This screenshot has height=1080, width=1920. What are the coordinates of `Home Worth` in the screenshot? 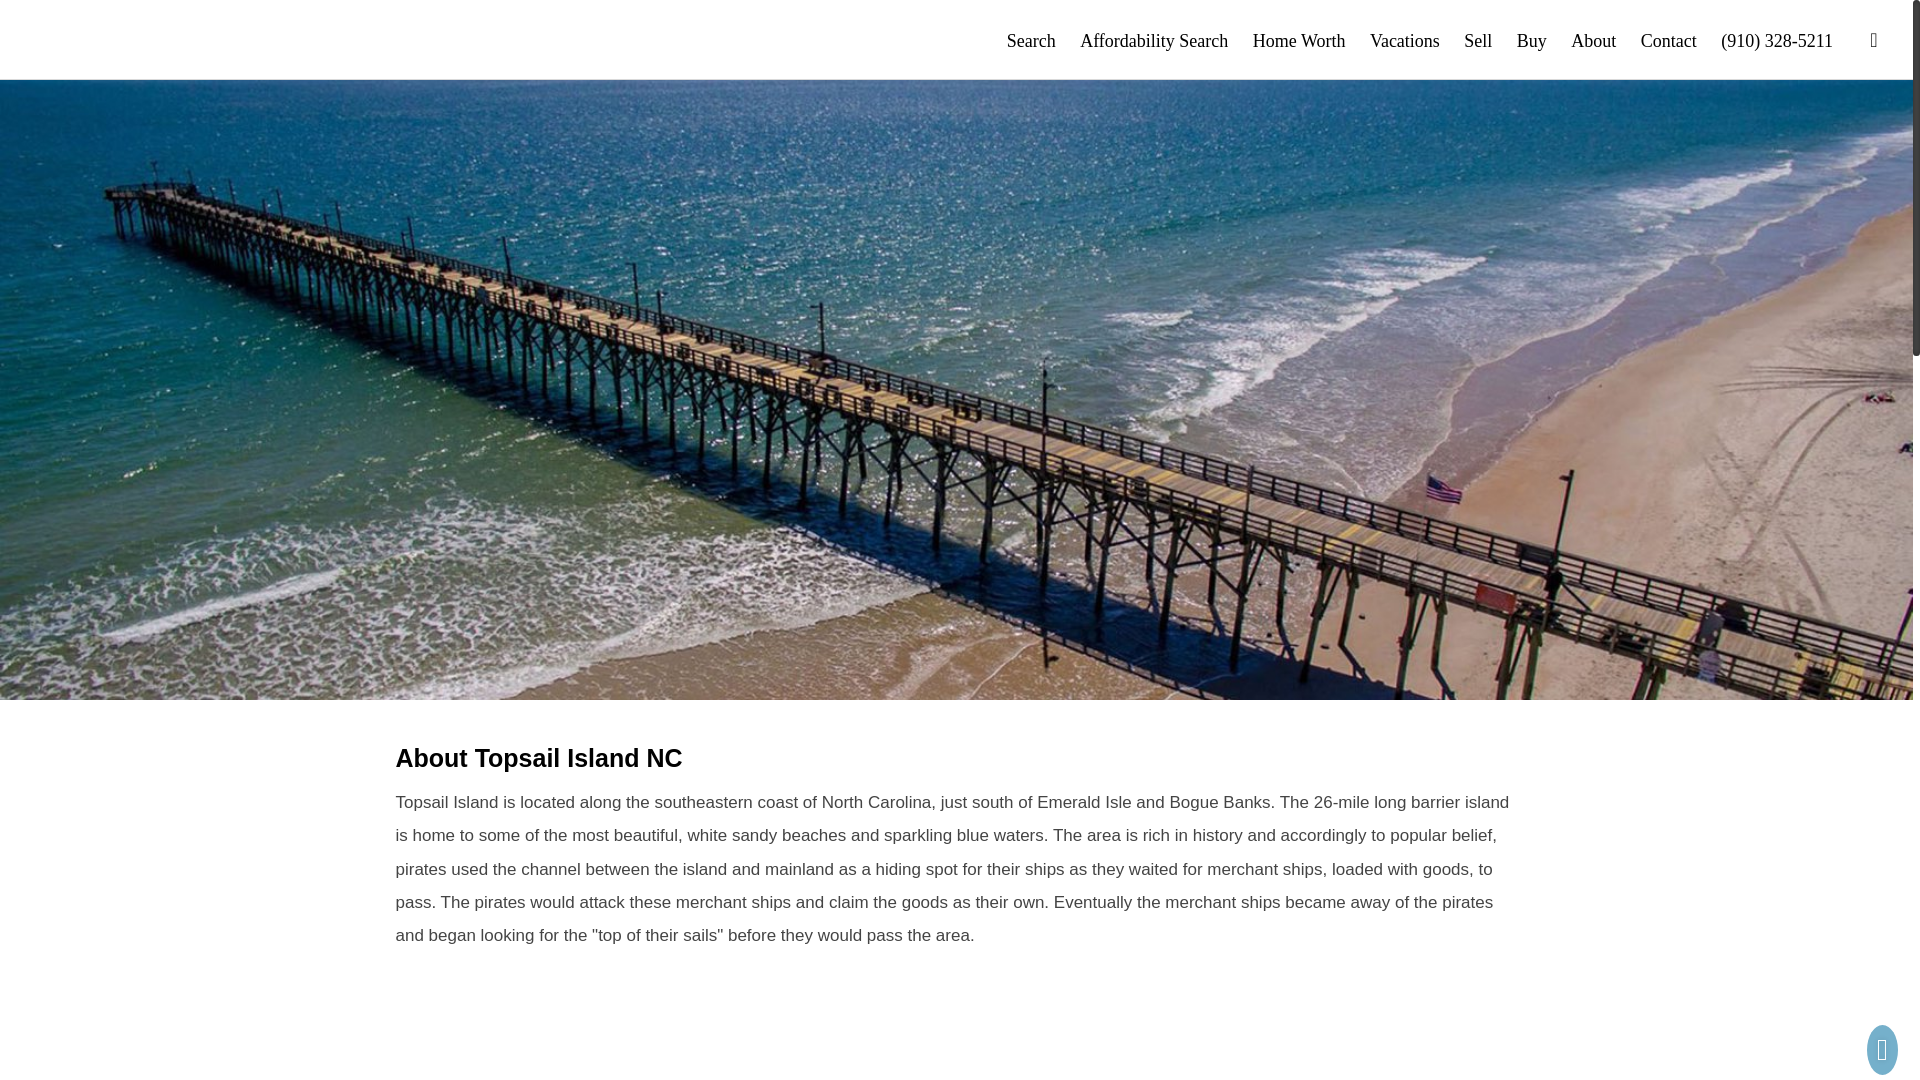 It's located at (1299, 40).